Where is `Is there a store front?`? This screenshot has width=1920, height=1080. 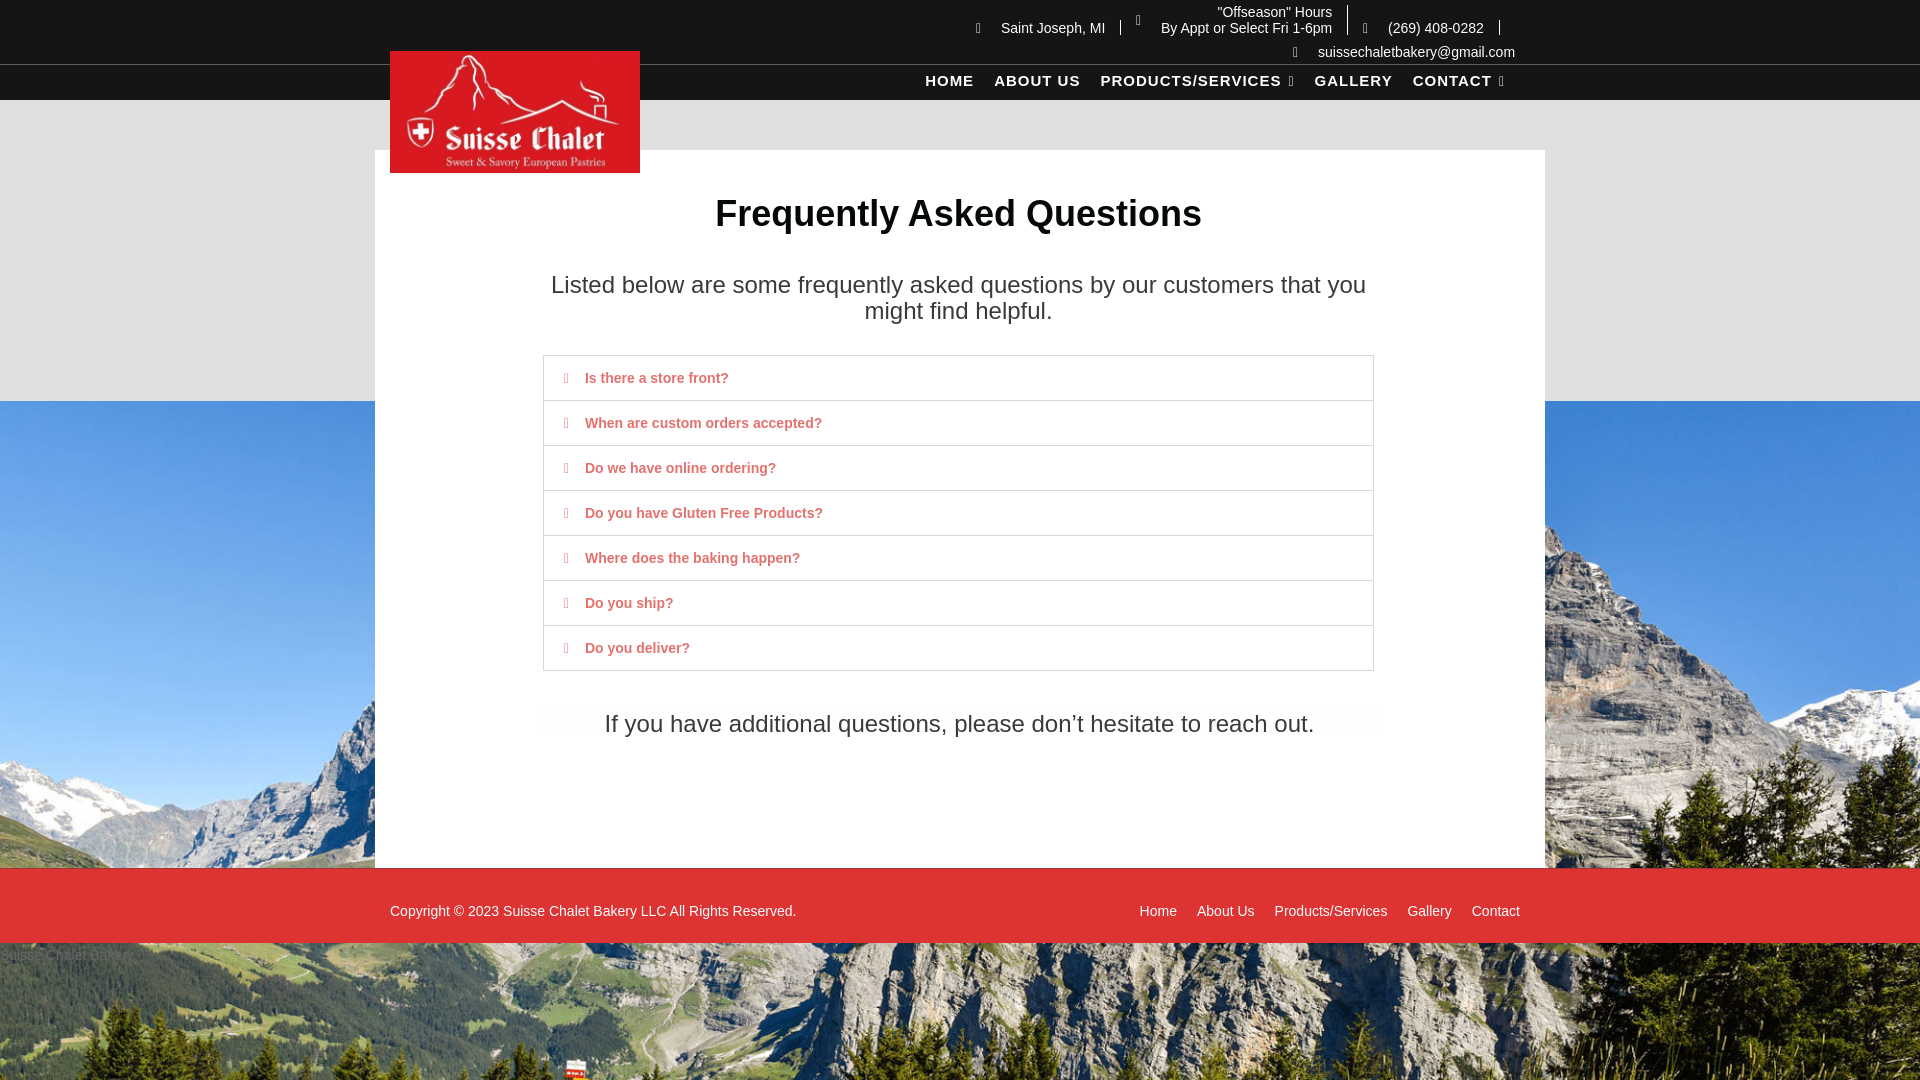
Is there a store front? is located at coordinates (657, 378).